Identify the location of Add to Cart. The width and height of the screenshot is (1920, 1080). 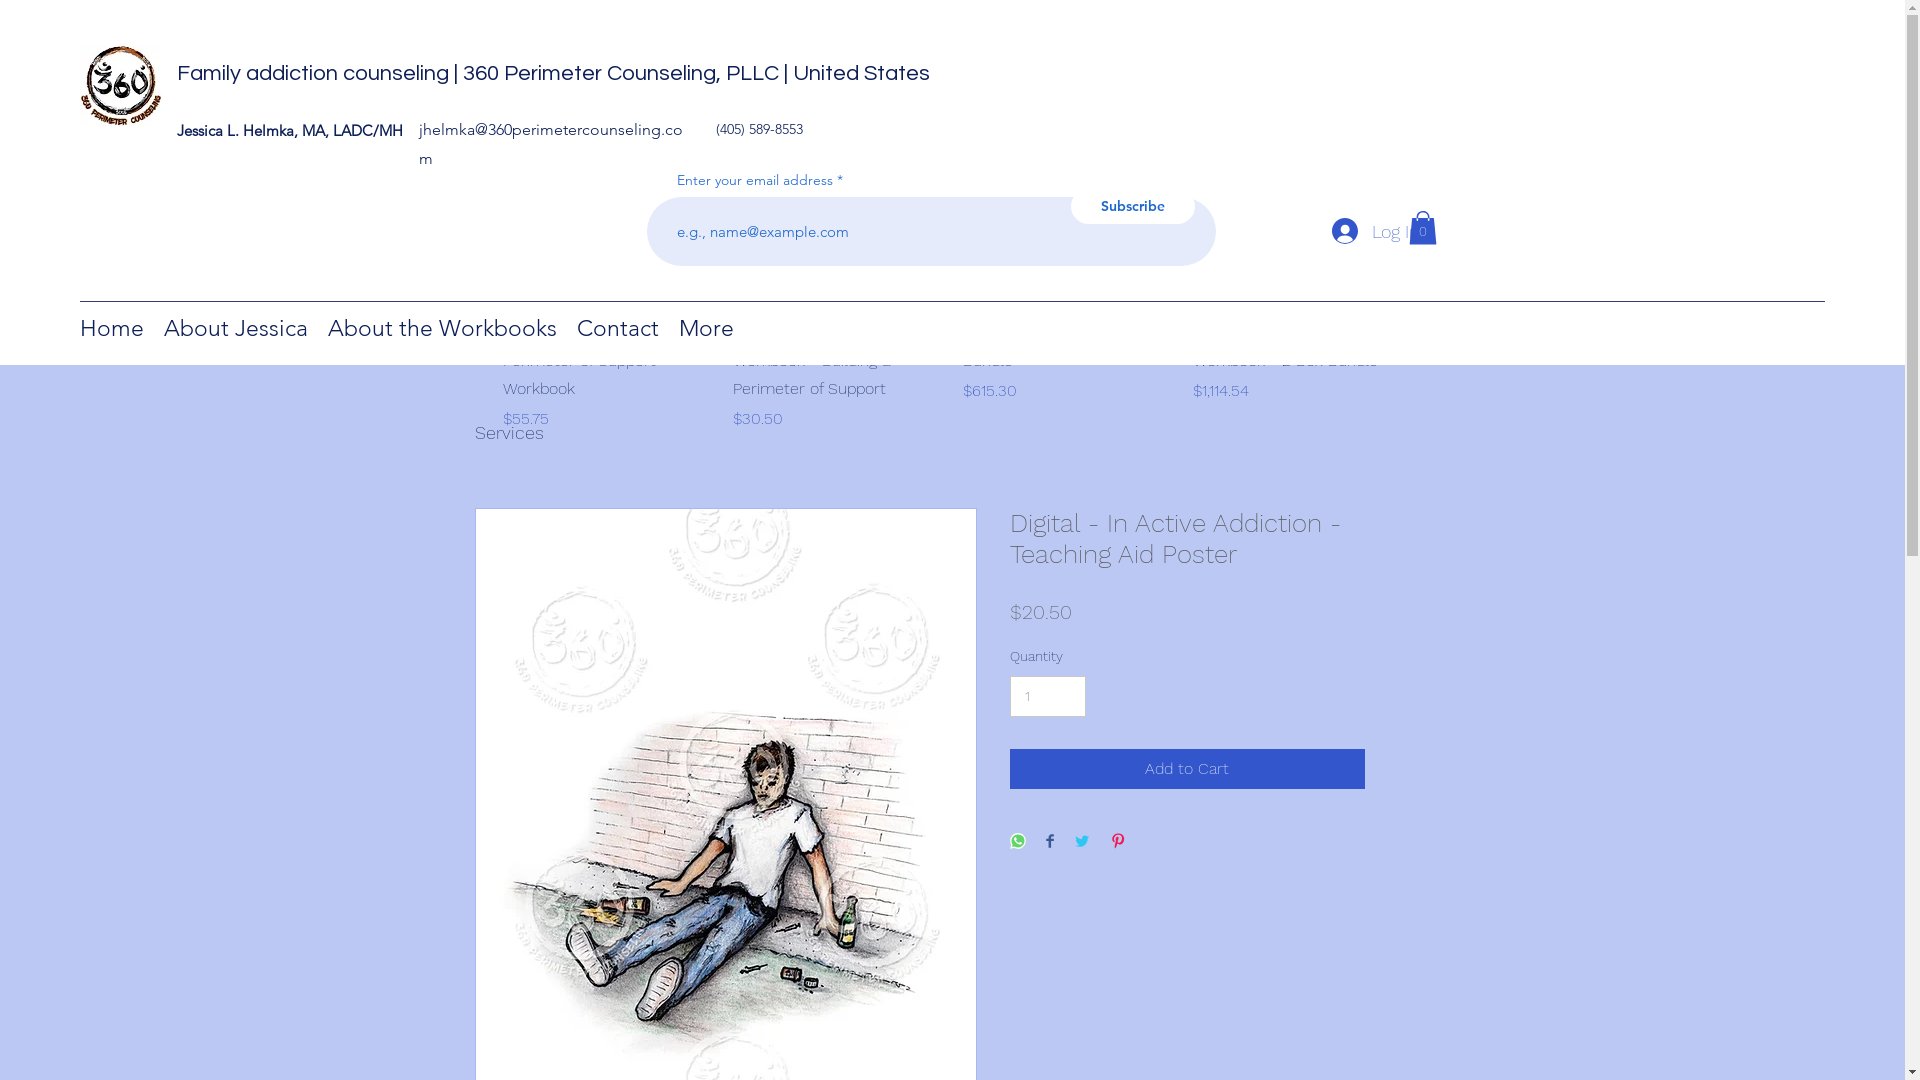
(1187, 769).